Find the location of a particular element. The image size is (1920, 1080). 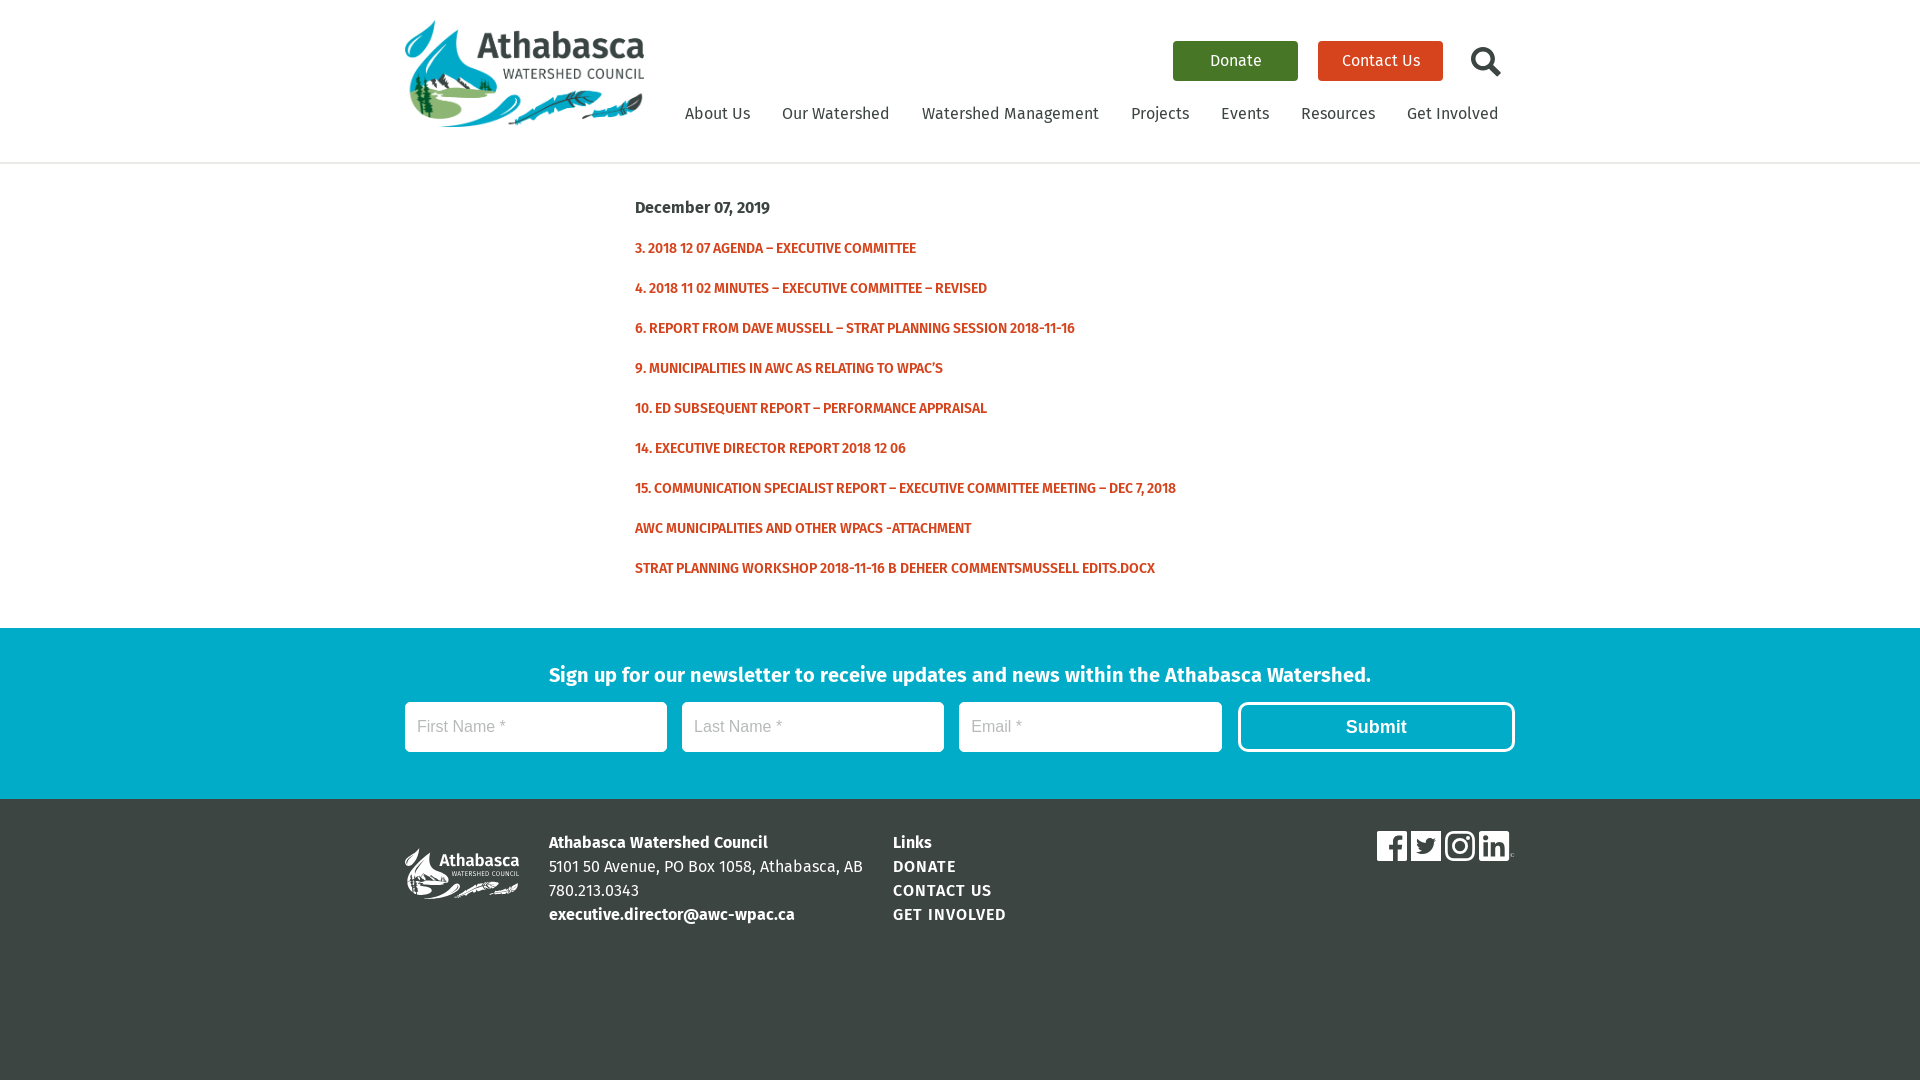

Contact Us is located at coordinates (1380, 61).